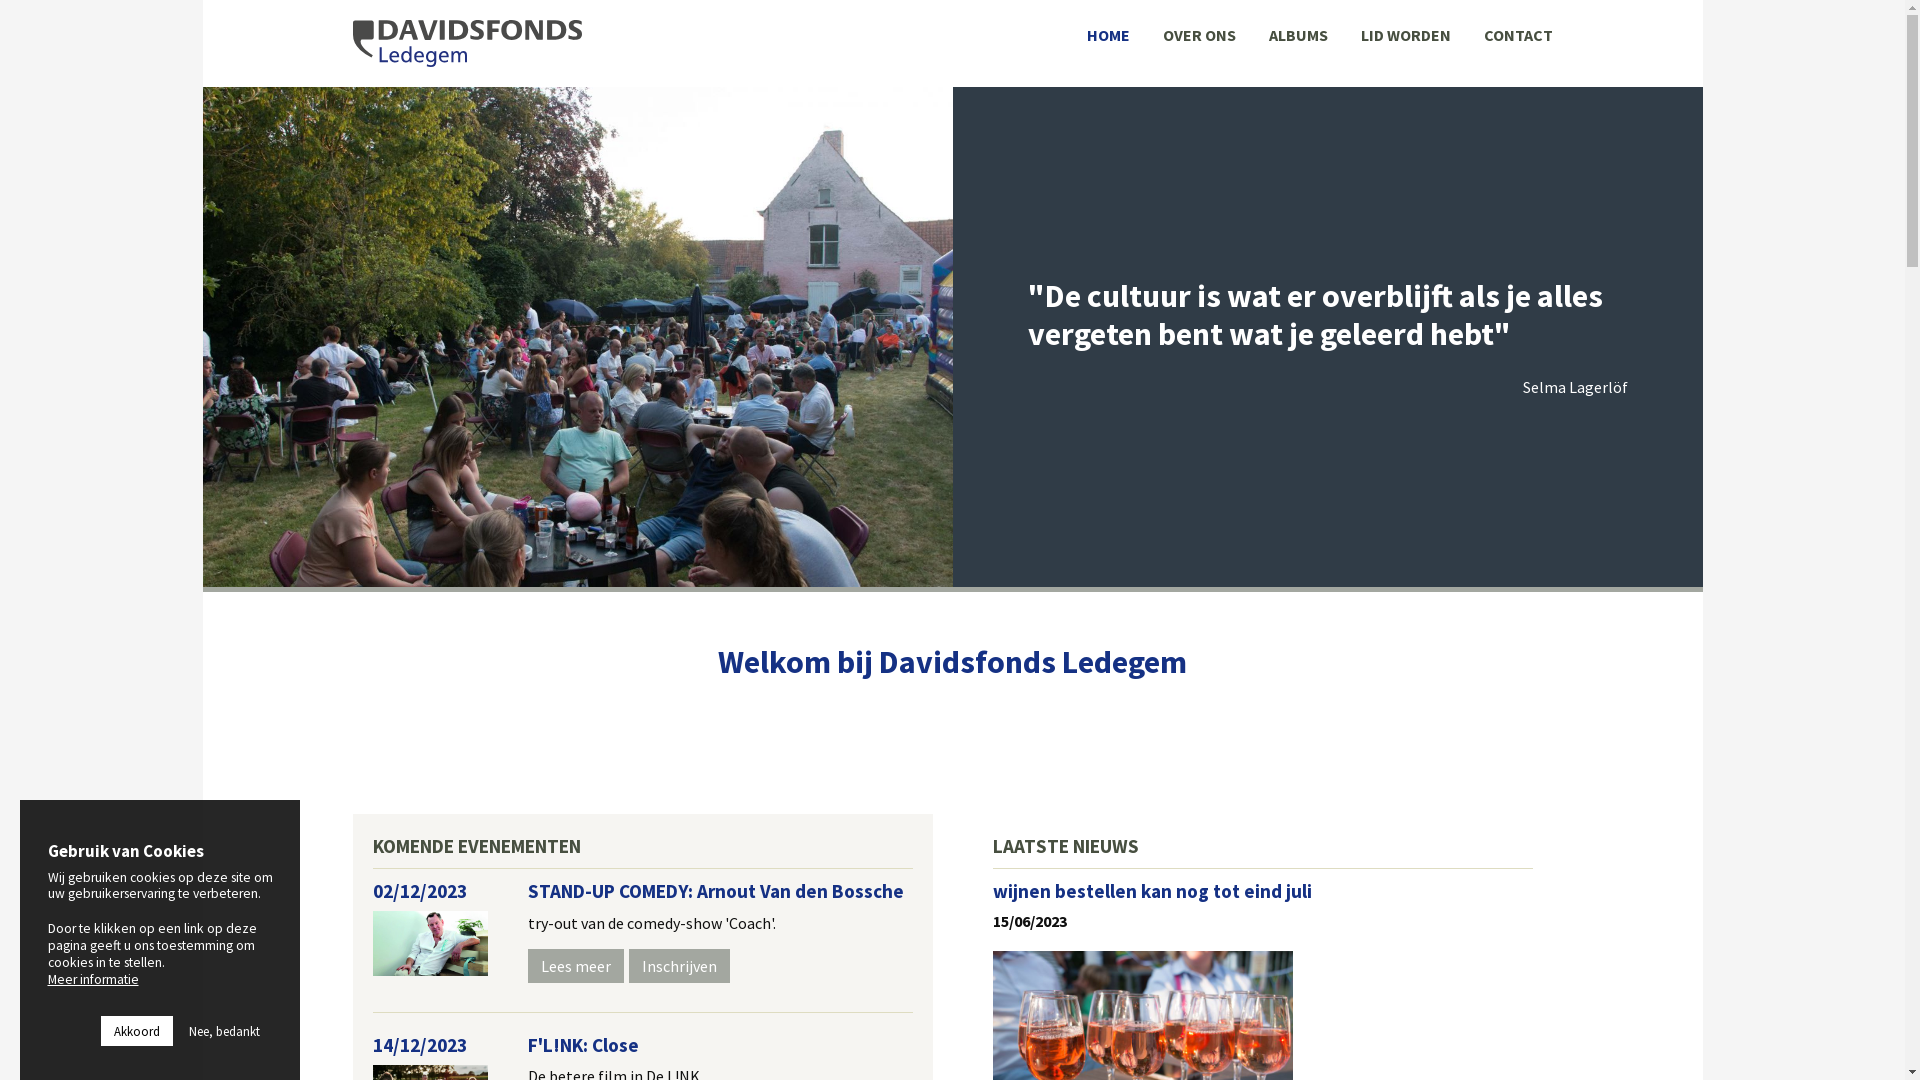  What do you see at coordinates (1406, 35) in the screenshot?
I see `LID WORDEN` at bounding box center [1406, 35].